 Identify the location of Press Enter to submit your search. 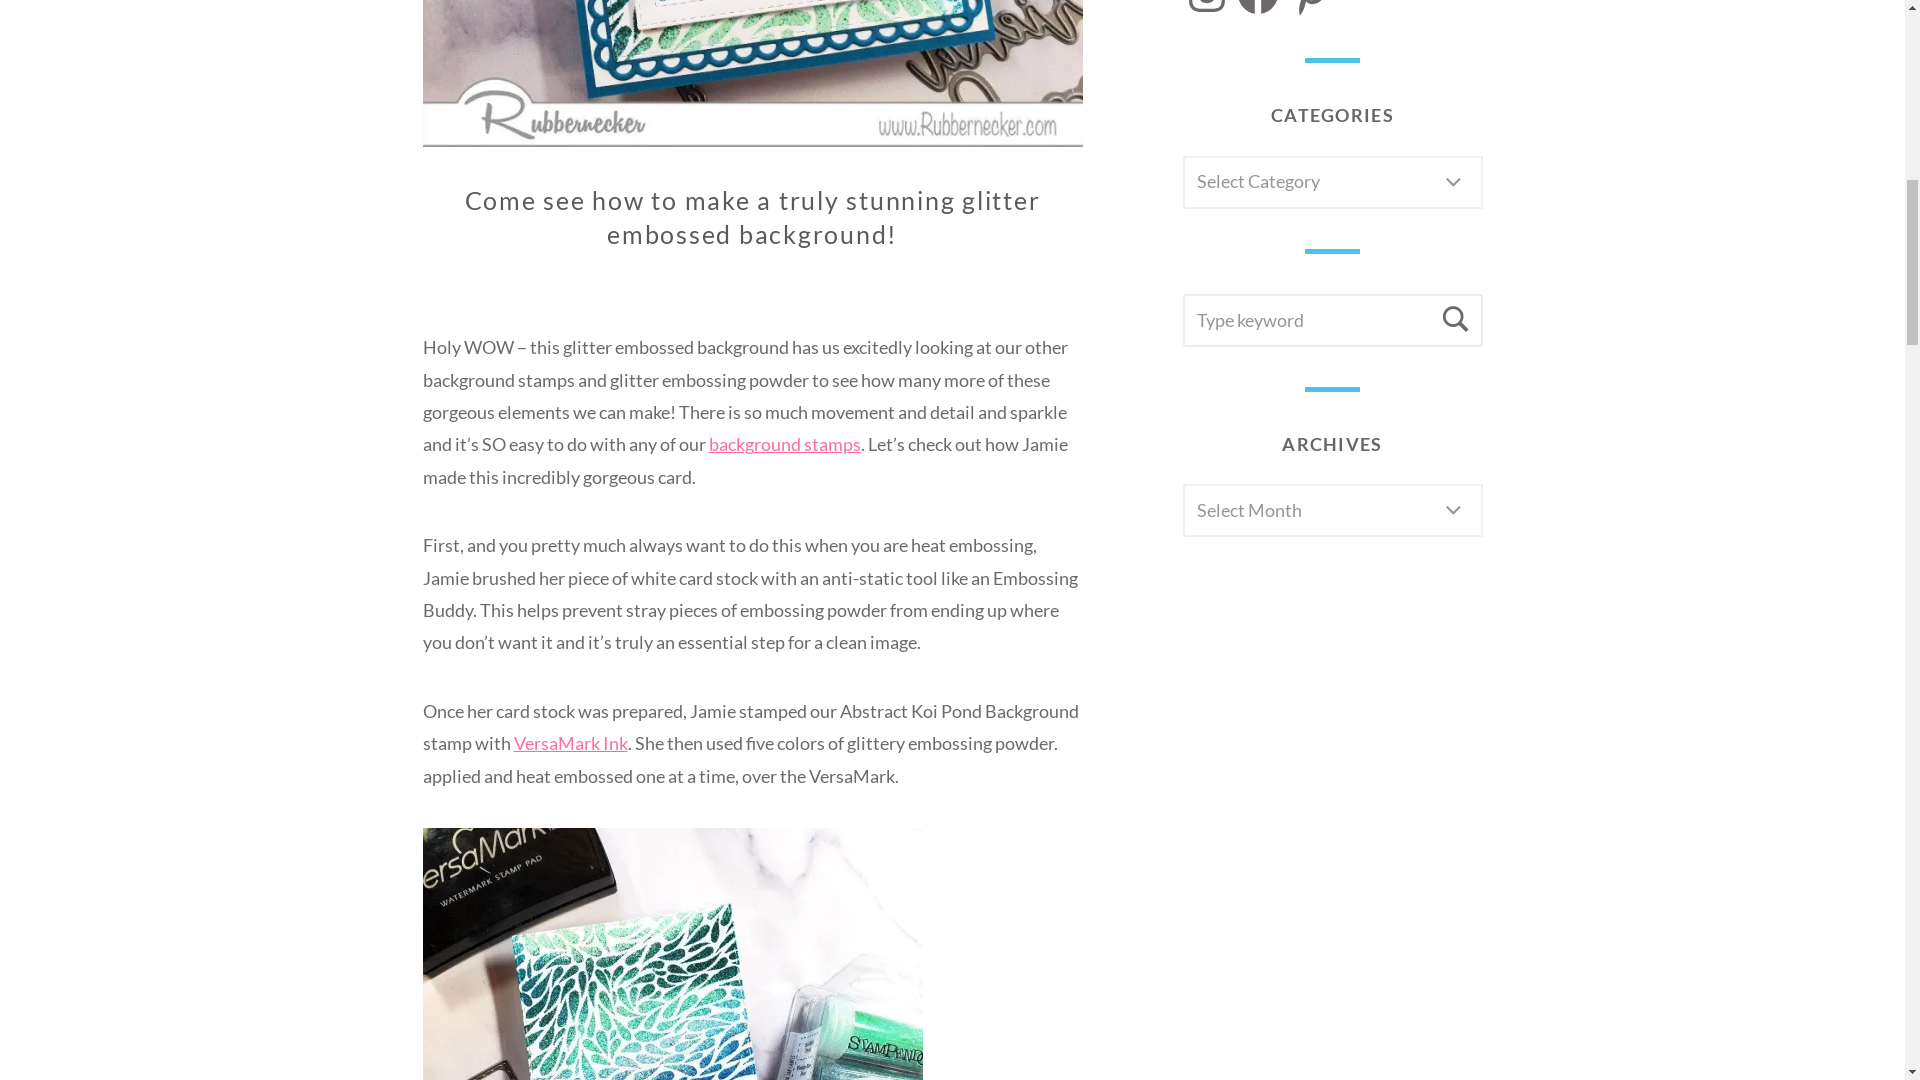
(1332, 320).